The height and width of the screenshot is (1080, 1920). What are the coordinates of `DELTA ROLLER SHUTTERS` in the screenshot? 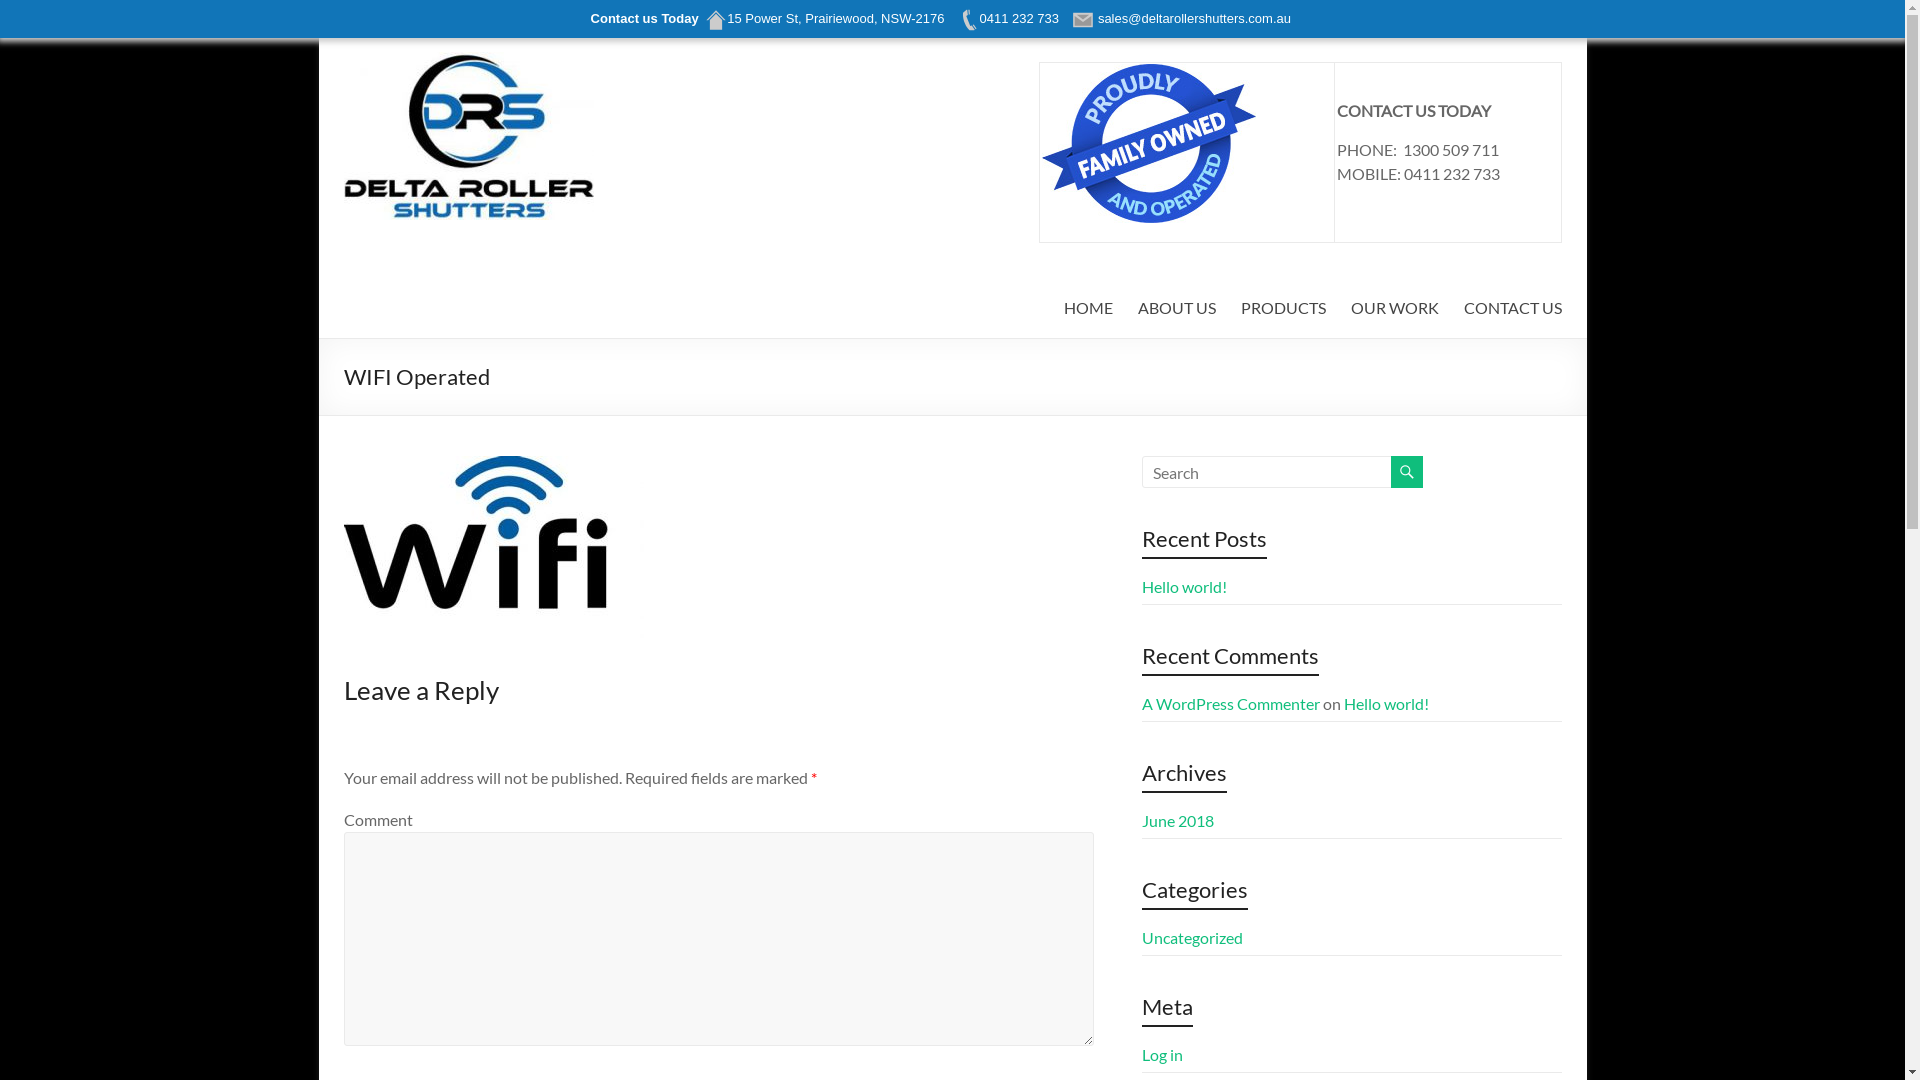 It's located at (430, 117).